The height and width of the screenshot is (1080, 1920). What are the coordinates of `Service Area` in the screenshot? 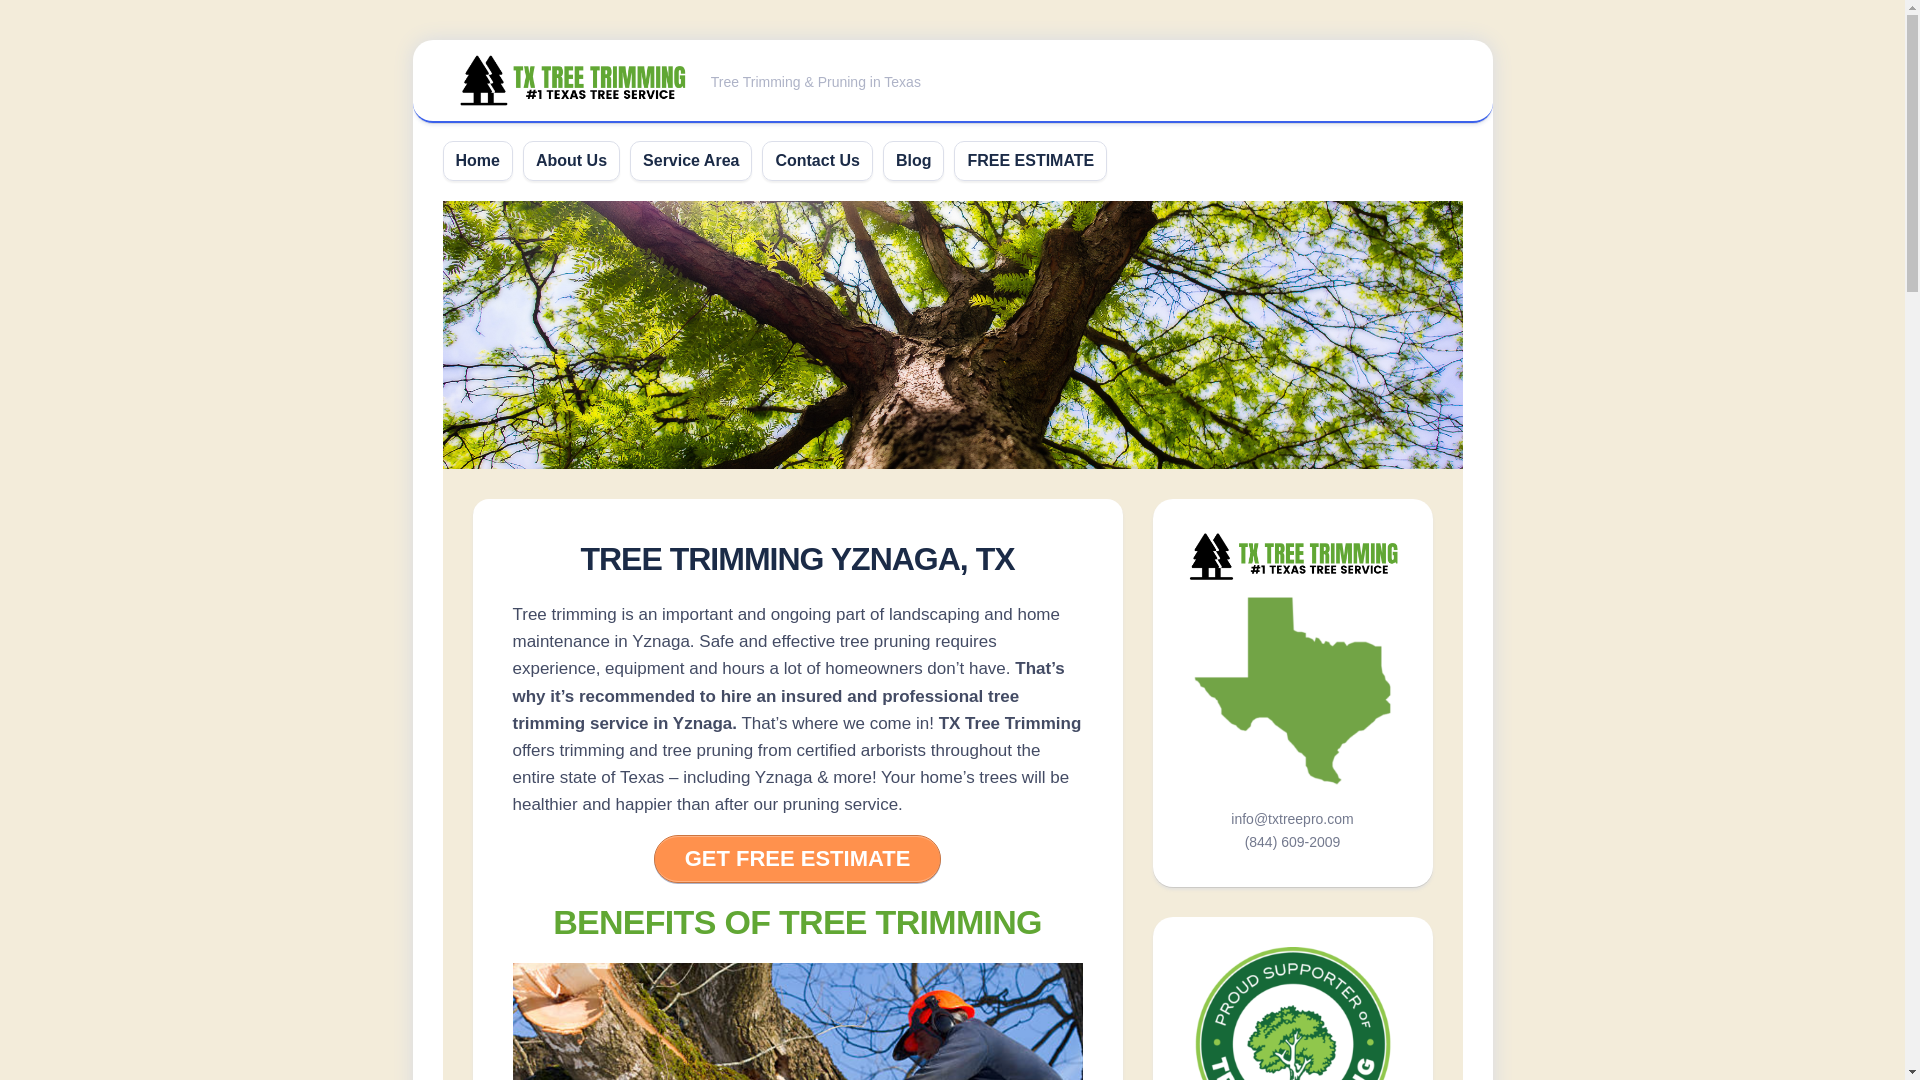 It's located at (691, 160).